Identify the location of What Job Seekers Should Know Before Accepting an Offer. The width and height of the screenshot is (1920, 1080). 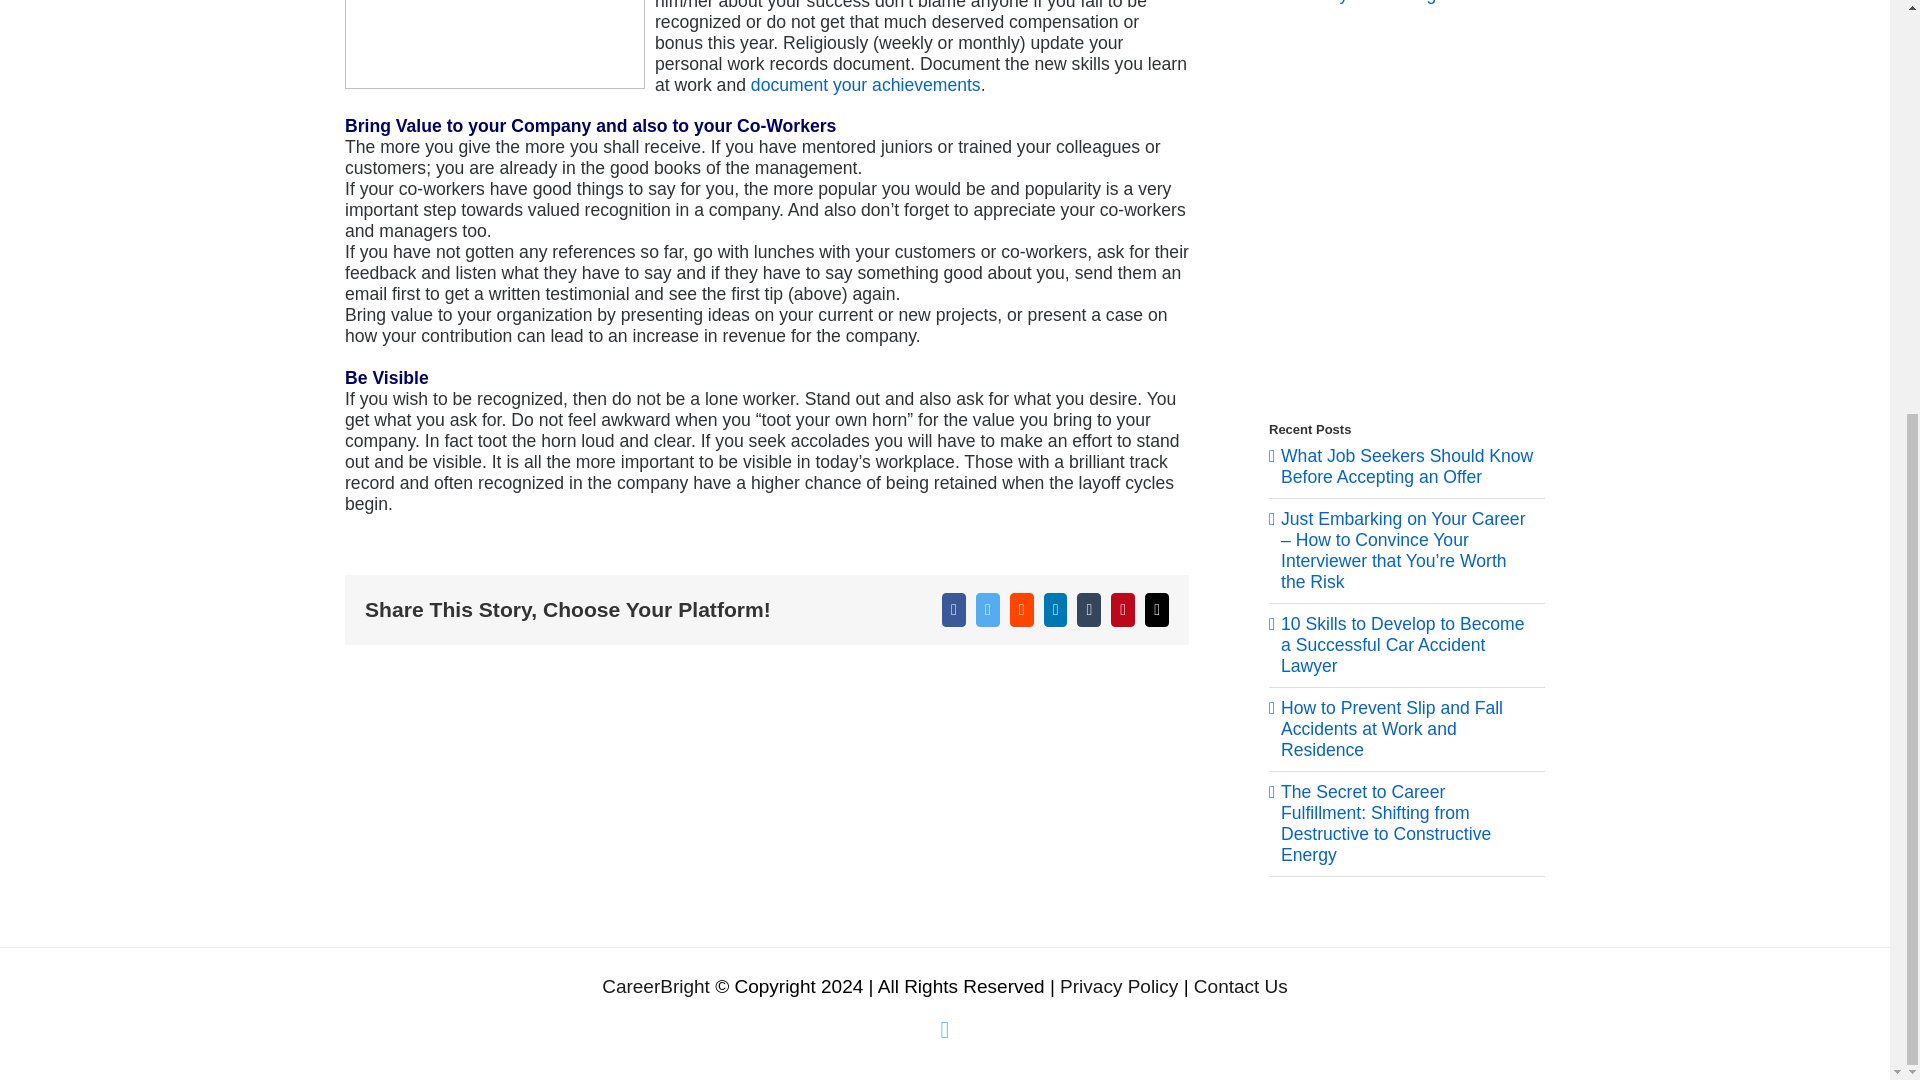
(1406, 466).